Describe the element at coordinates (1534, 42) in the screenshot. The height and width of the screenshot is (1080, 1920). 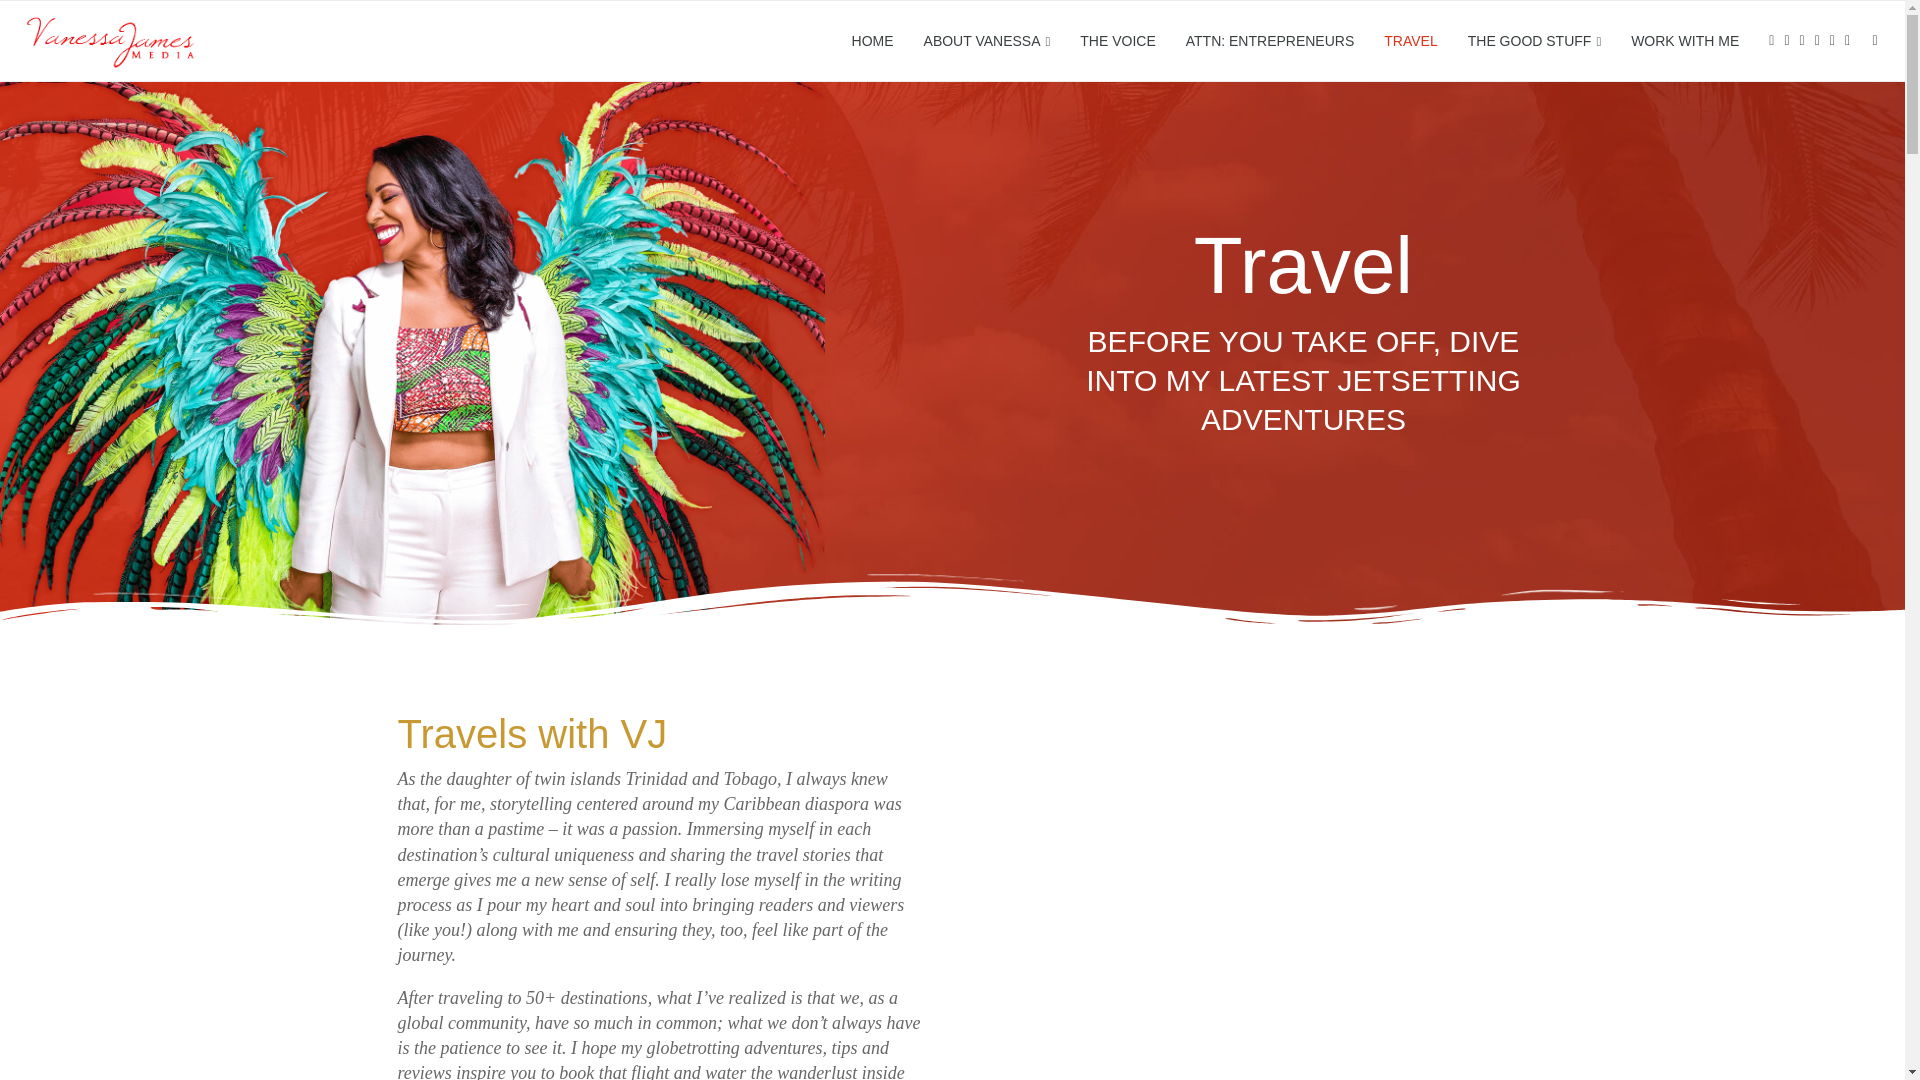
I see `THE GOOD STUFF` at that location.